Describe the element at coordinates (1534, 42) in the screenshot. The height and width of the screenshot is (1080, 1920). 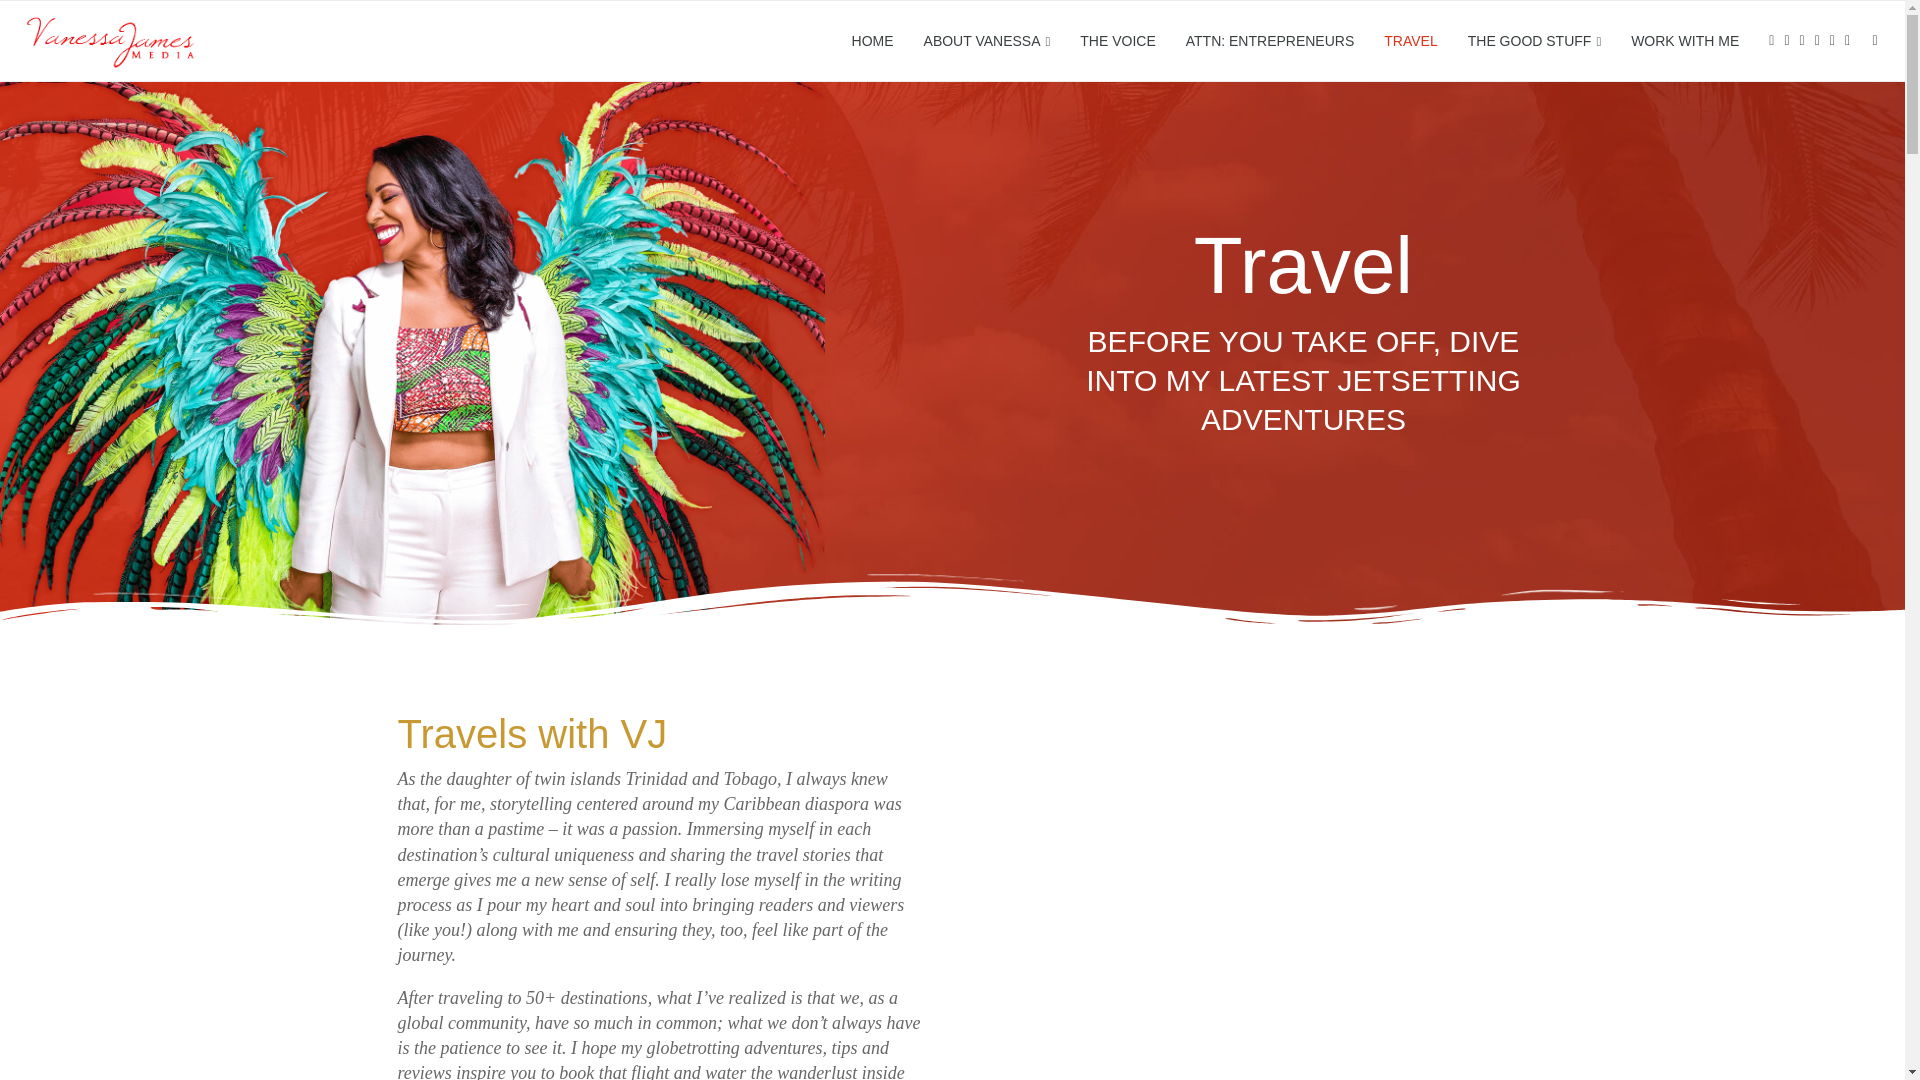
I see `THE GOOD STUFF` at that location.